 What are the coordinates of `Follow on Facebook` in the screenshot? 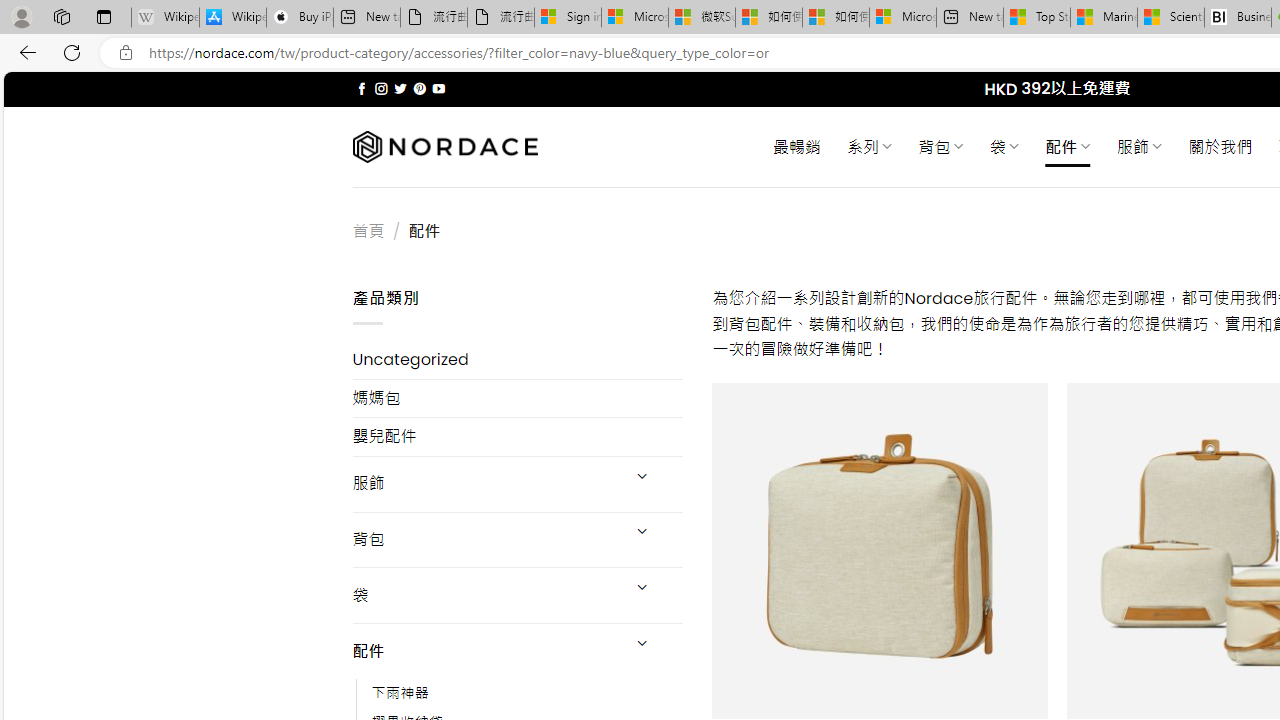 It's located at (362, 88).